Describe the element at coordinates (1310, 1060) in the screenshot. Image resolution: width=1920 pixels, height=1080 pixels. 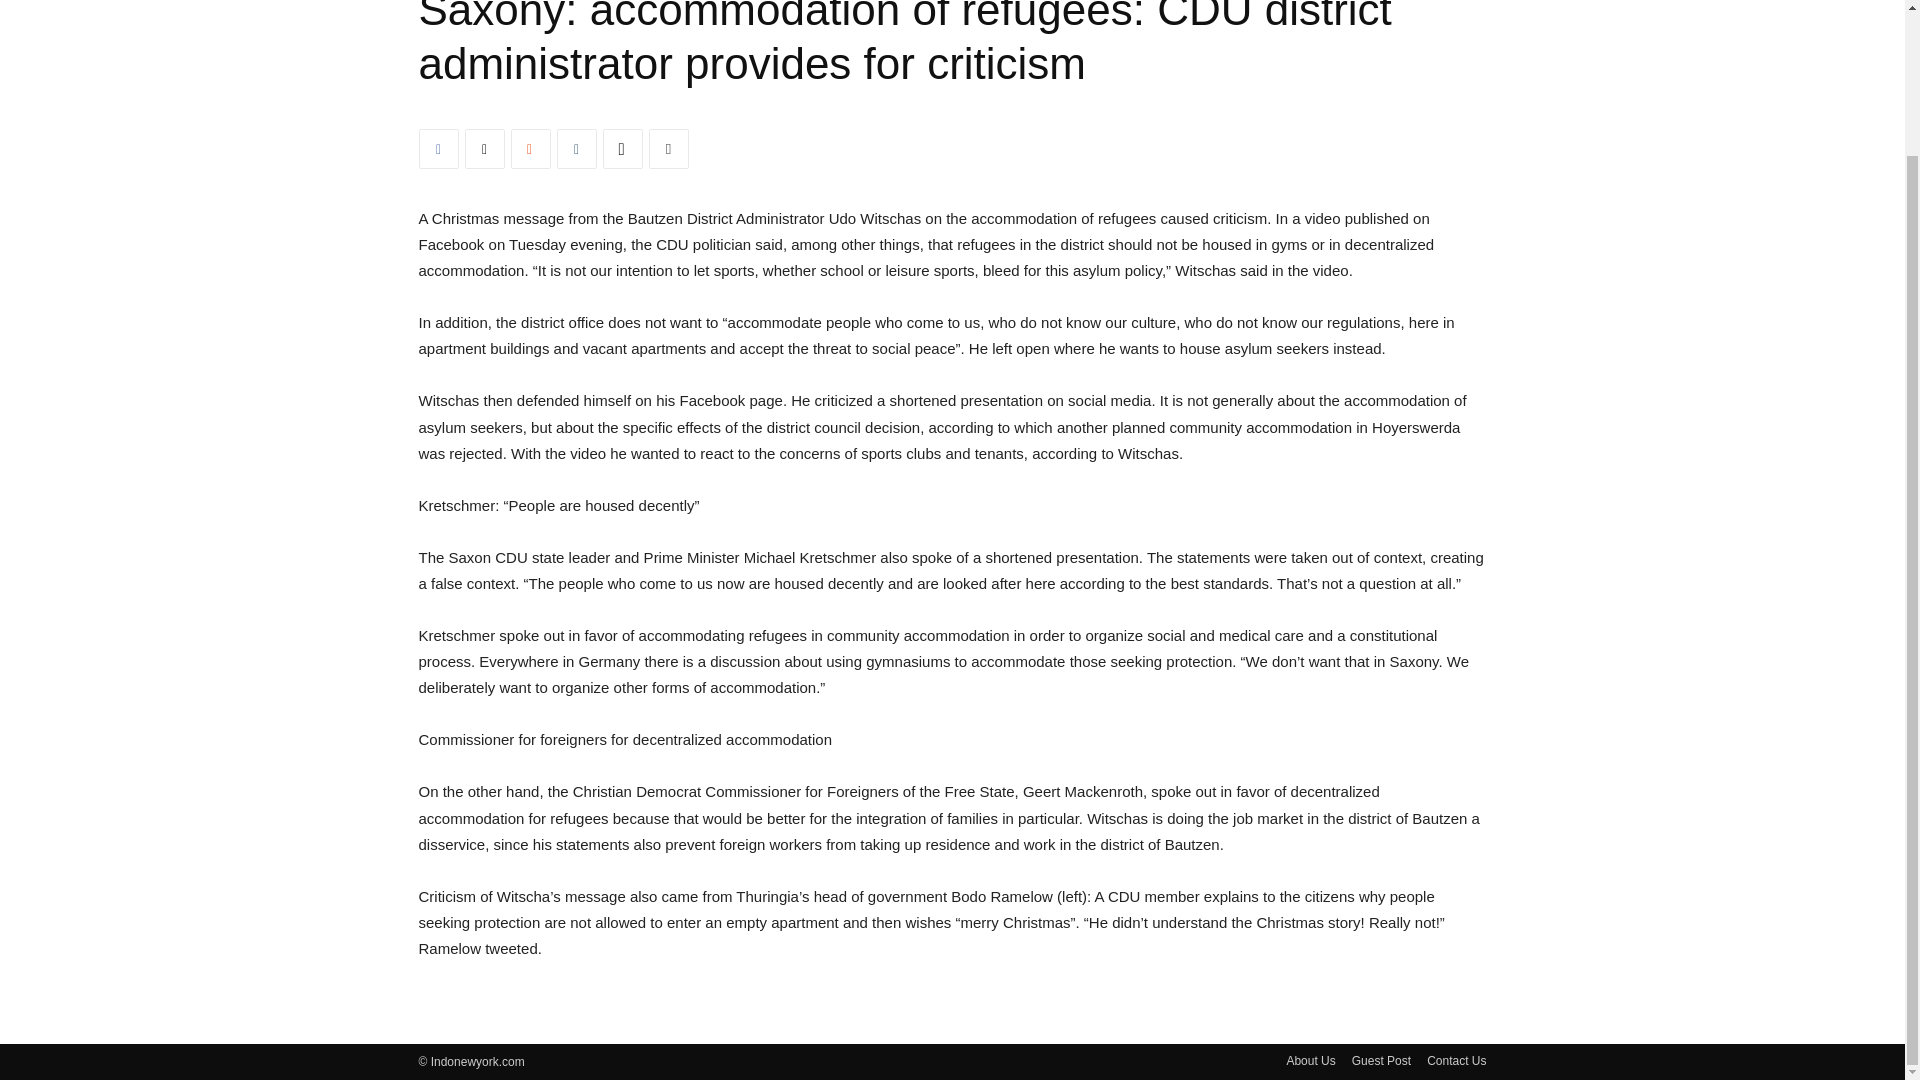
I see `About Us` at that location.